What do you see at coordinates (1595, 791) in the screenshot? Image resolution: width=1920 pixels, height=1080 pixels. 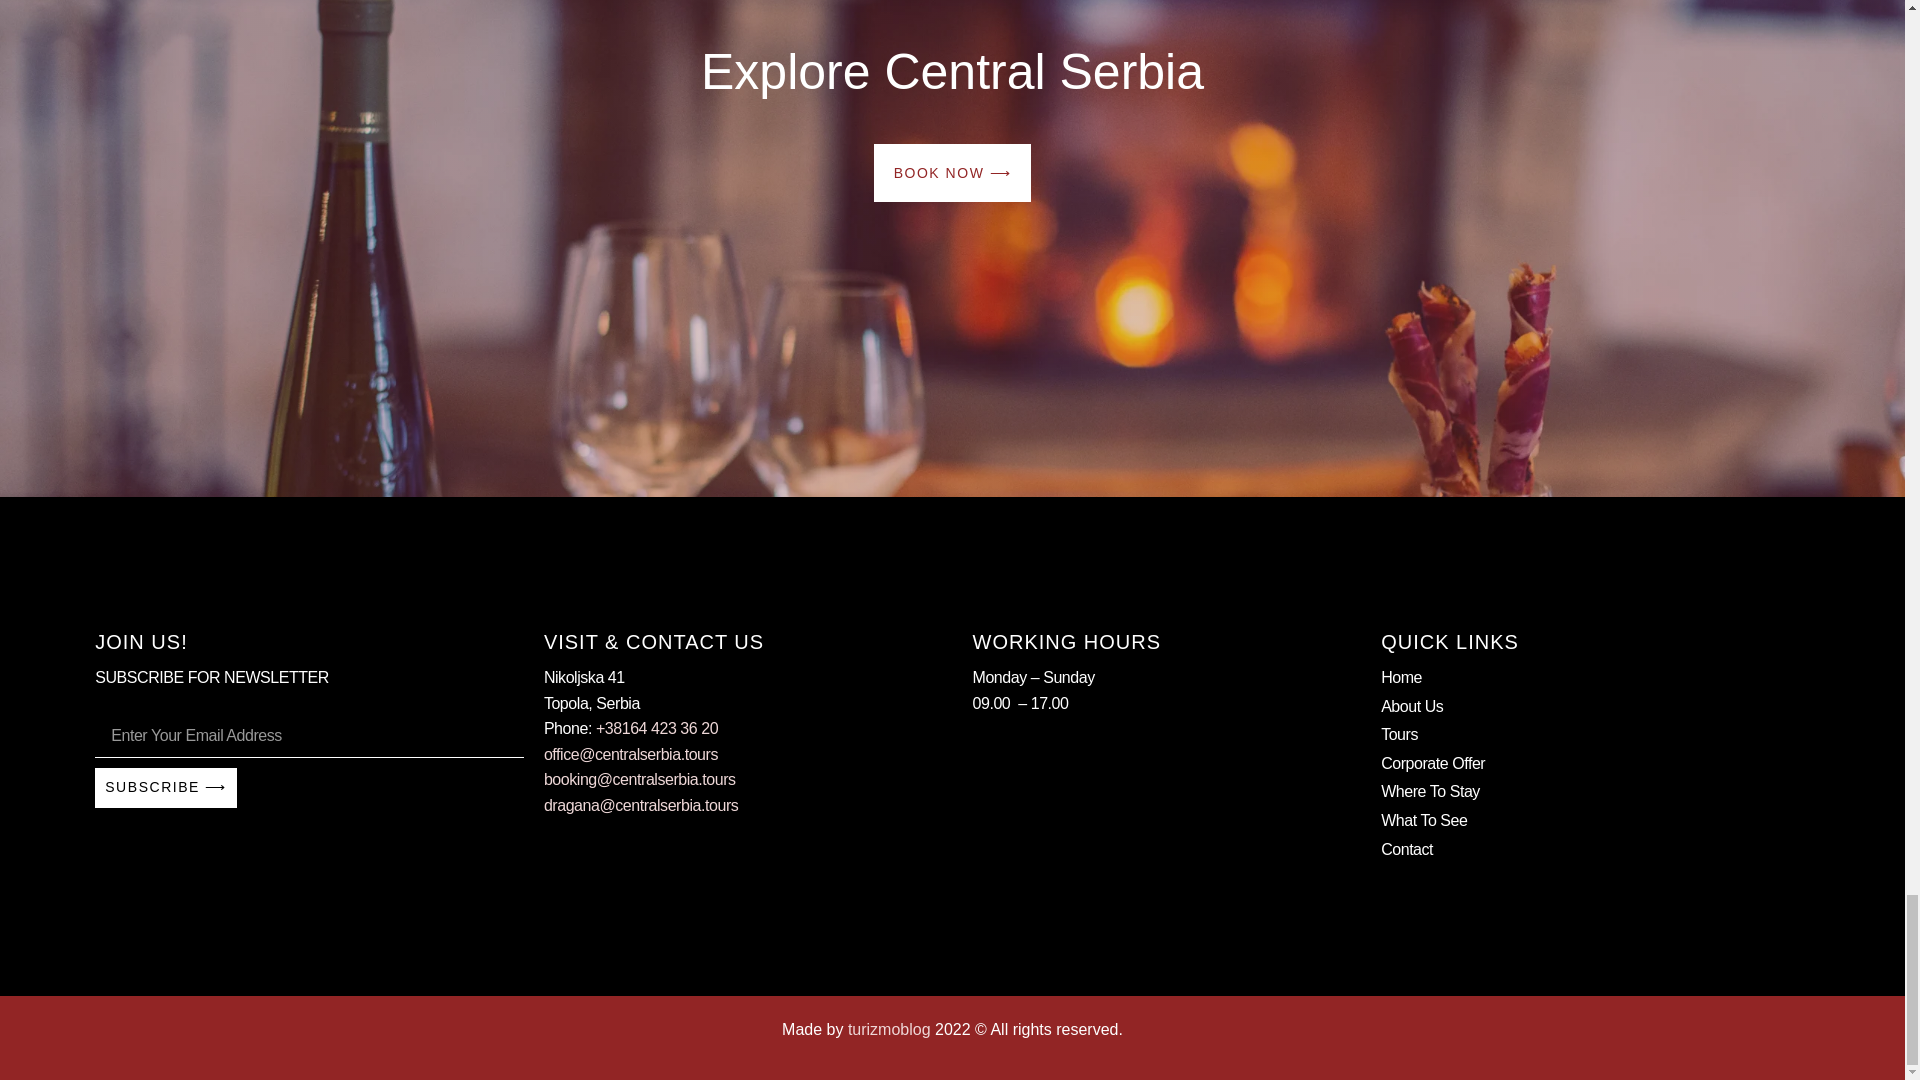 I see `Where To Stay` at bounding box center [1595, 791].